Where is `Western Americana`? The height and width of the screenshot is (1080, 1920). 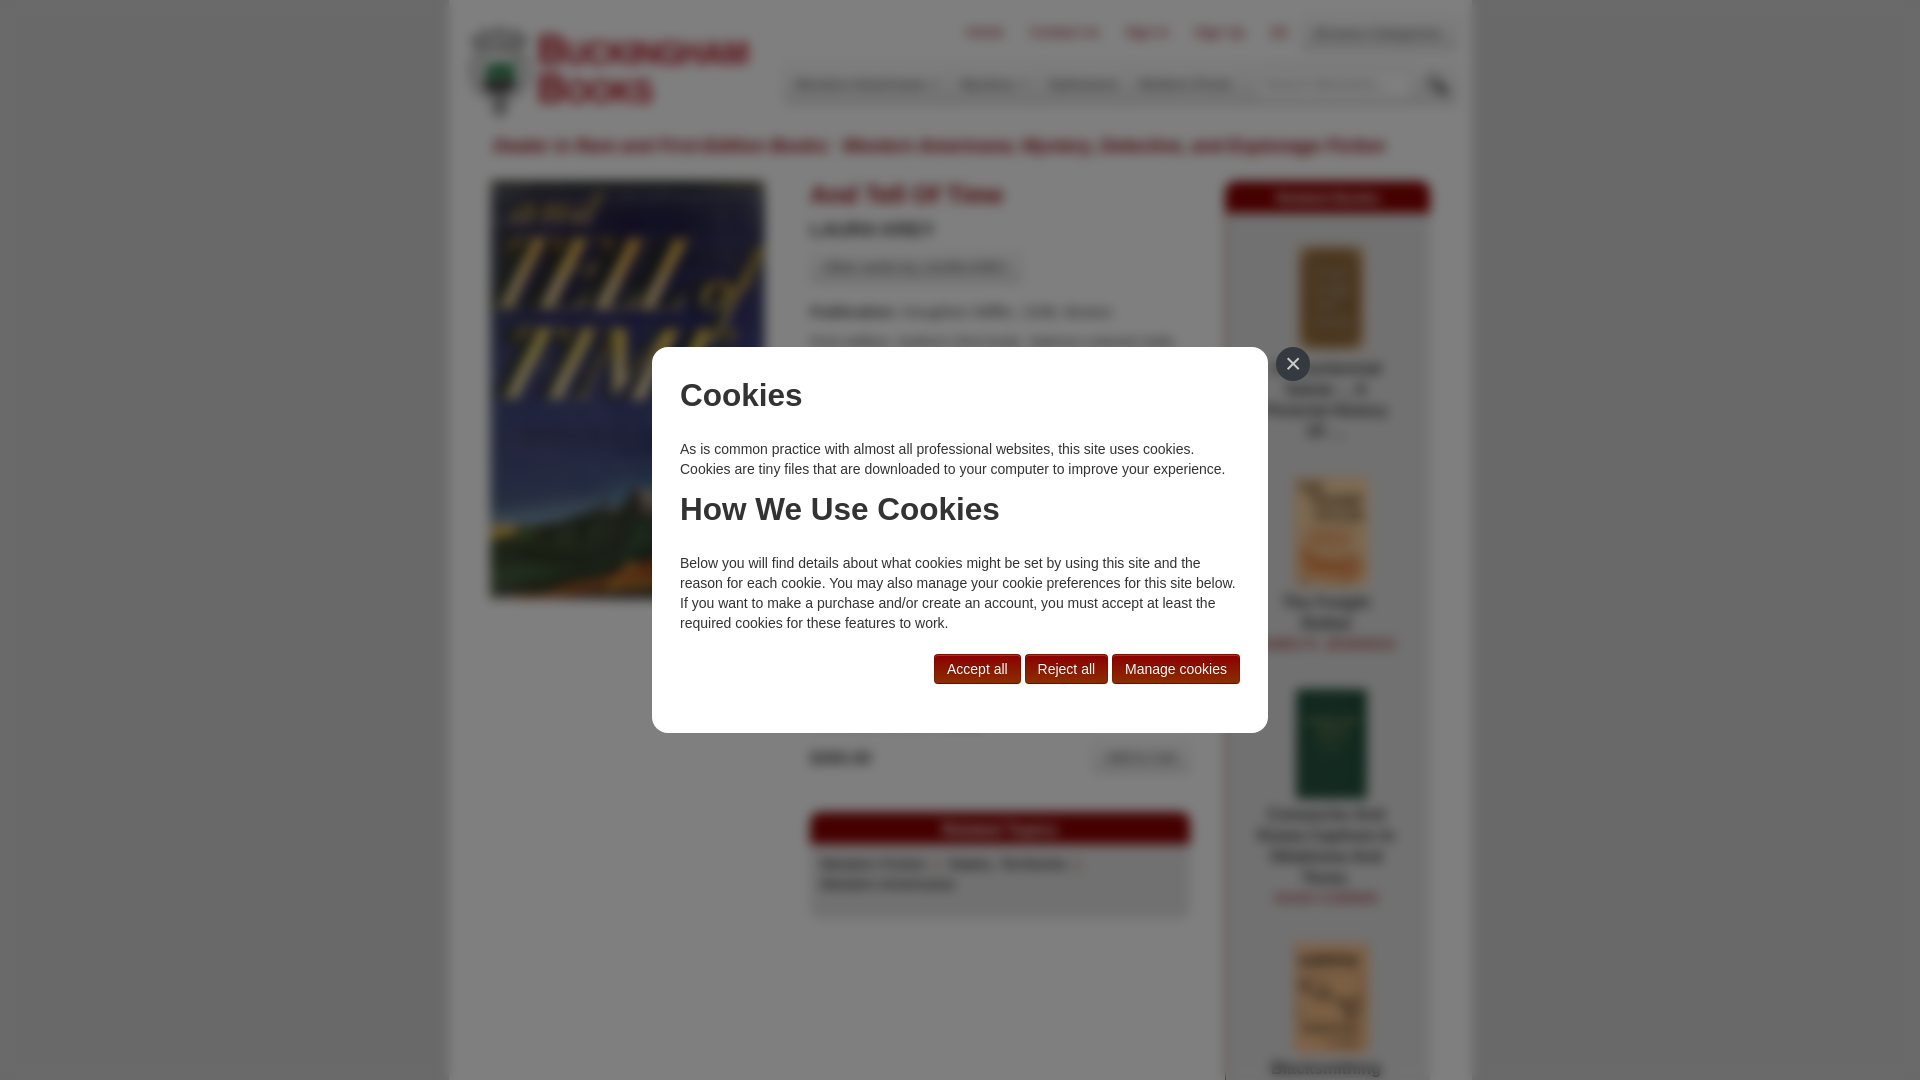
Western Americana is located at coordinates (1378, 32).